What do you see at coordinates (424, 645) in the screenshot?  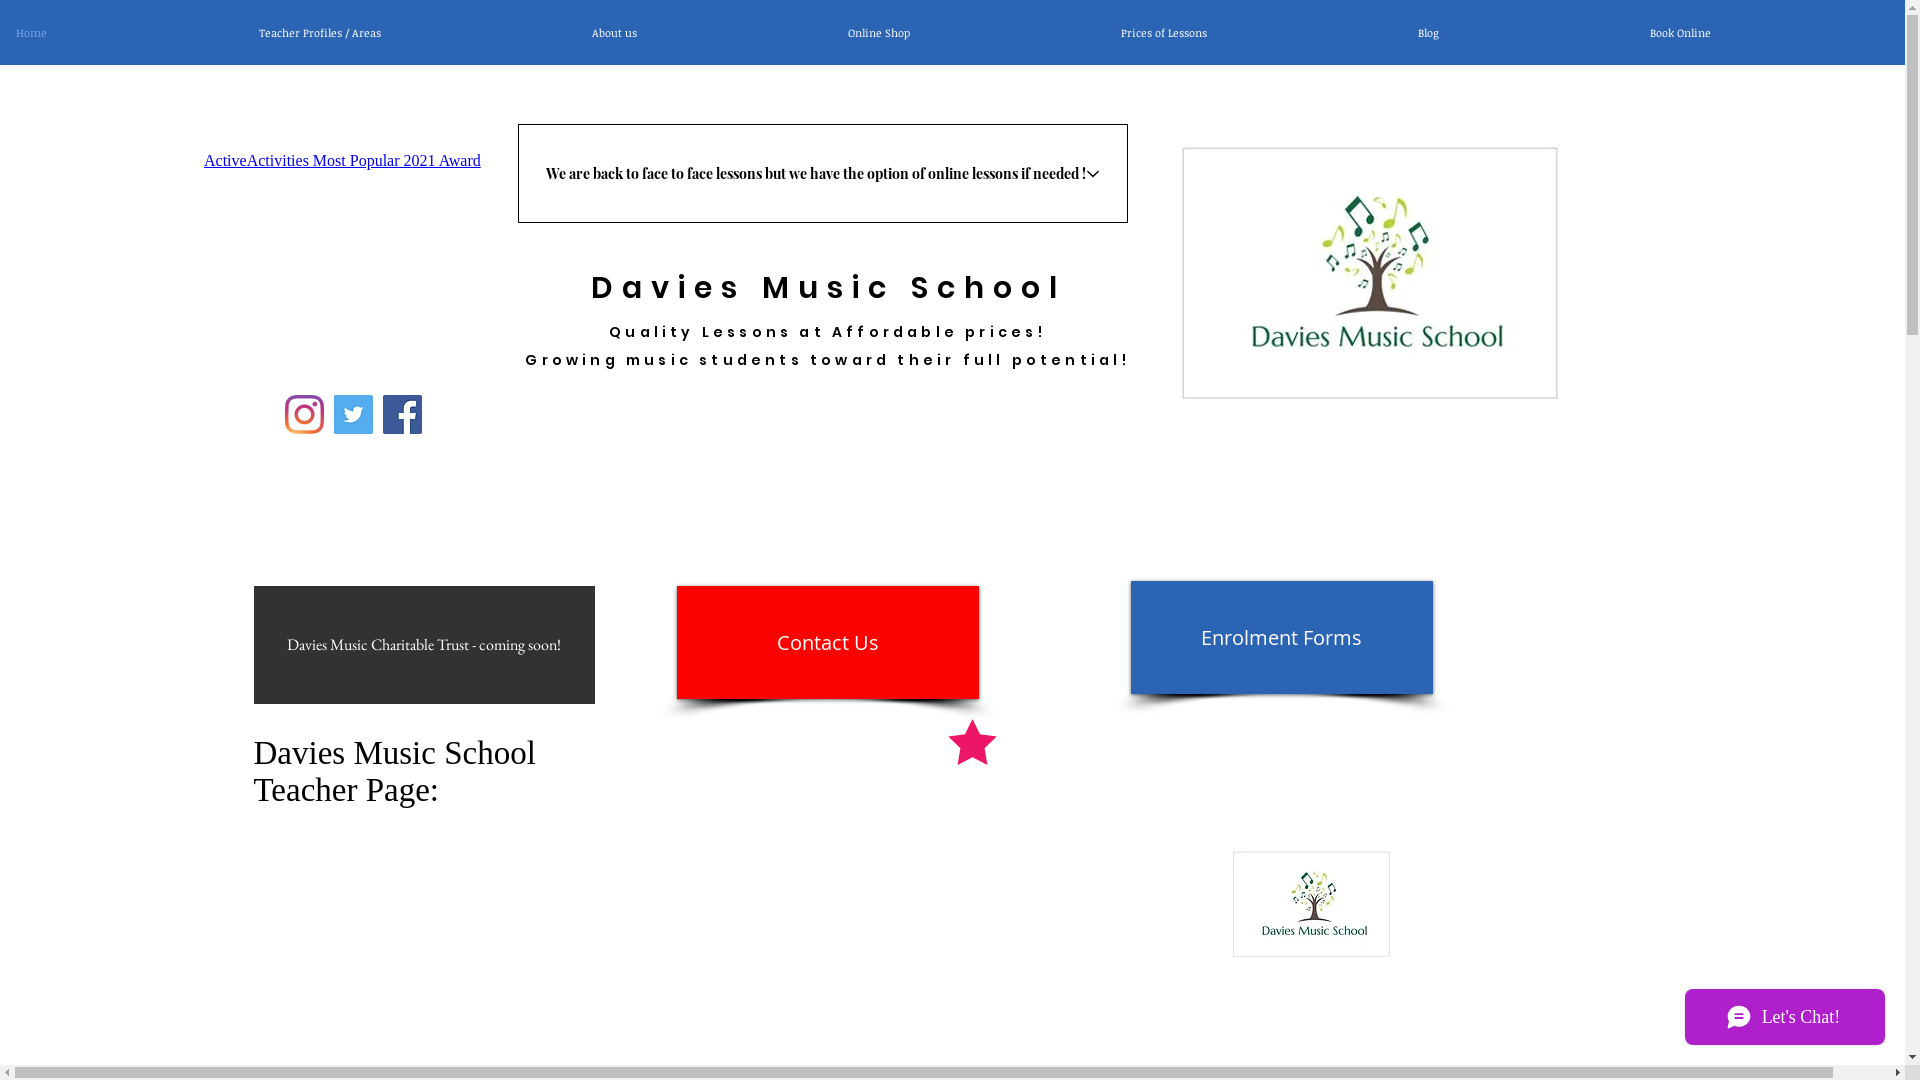 I see `Davies Music Charitable Trust - coming soon!` at bounding box center [424, 645].